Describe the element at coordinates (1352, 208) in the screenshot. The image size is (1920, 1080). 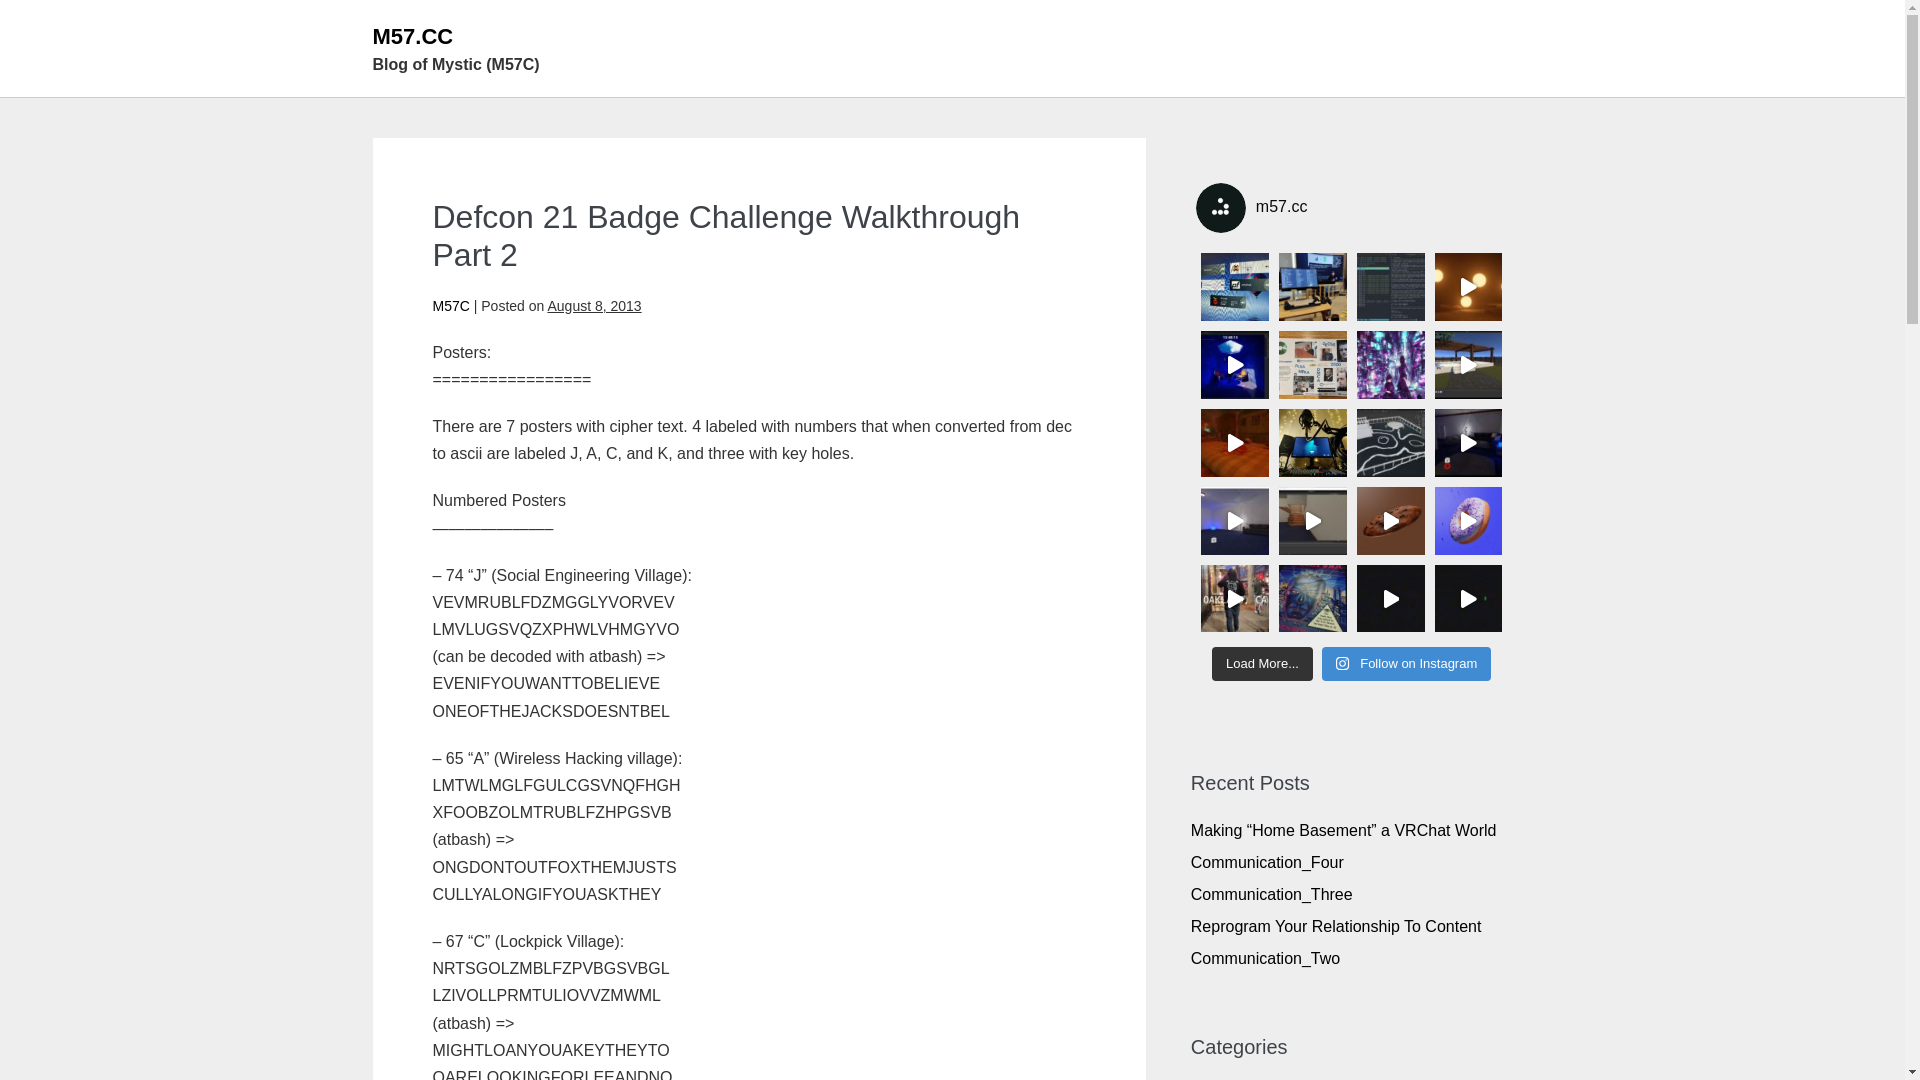
I see `m57.cc` at that location.